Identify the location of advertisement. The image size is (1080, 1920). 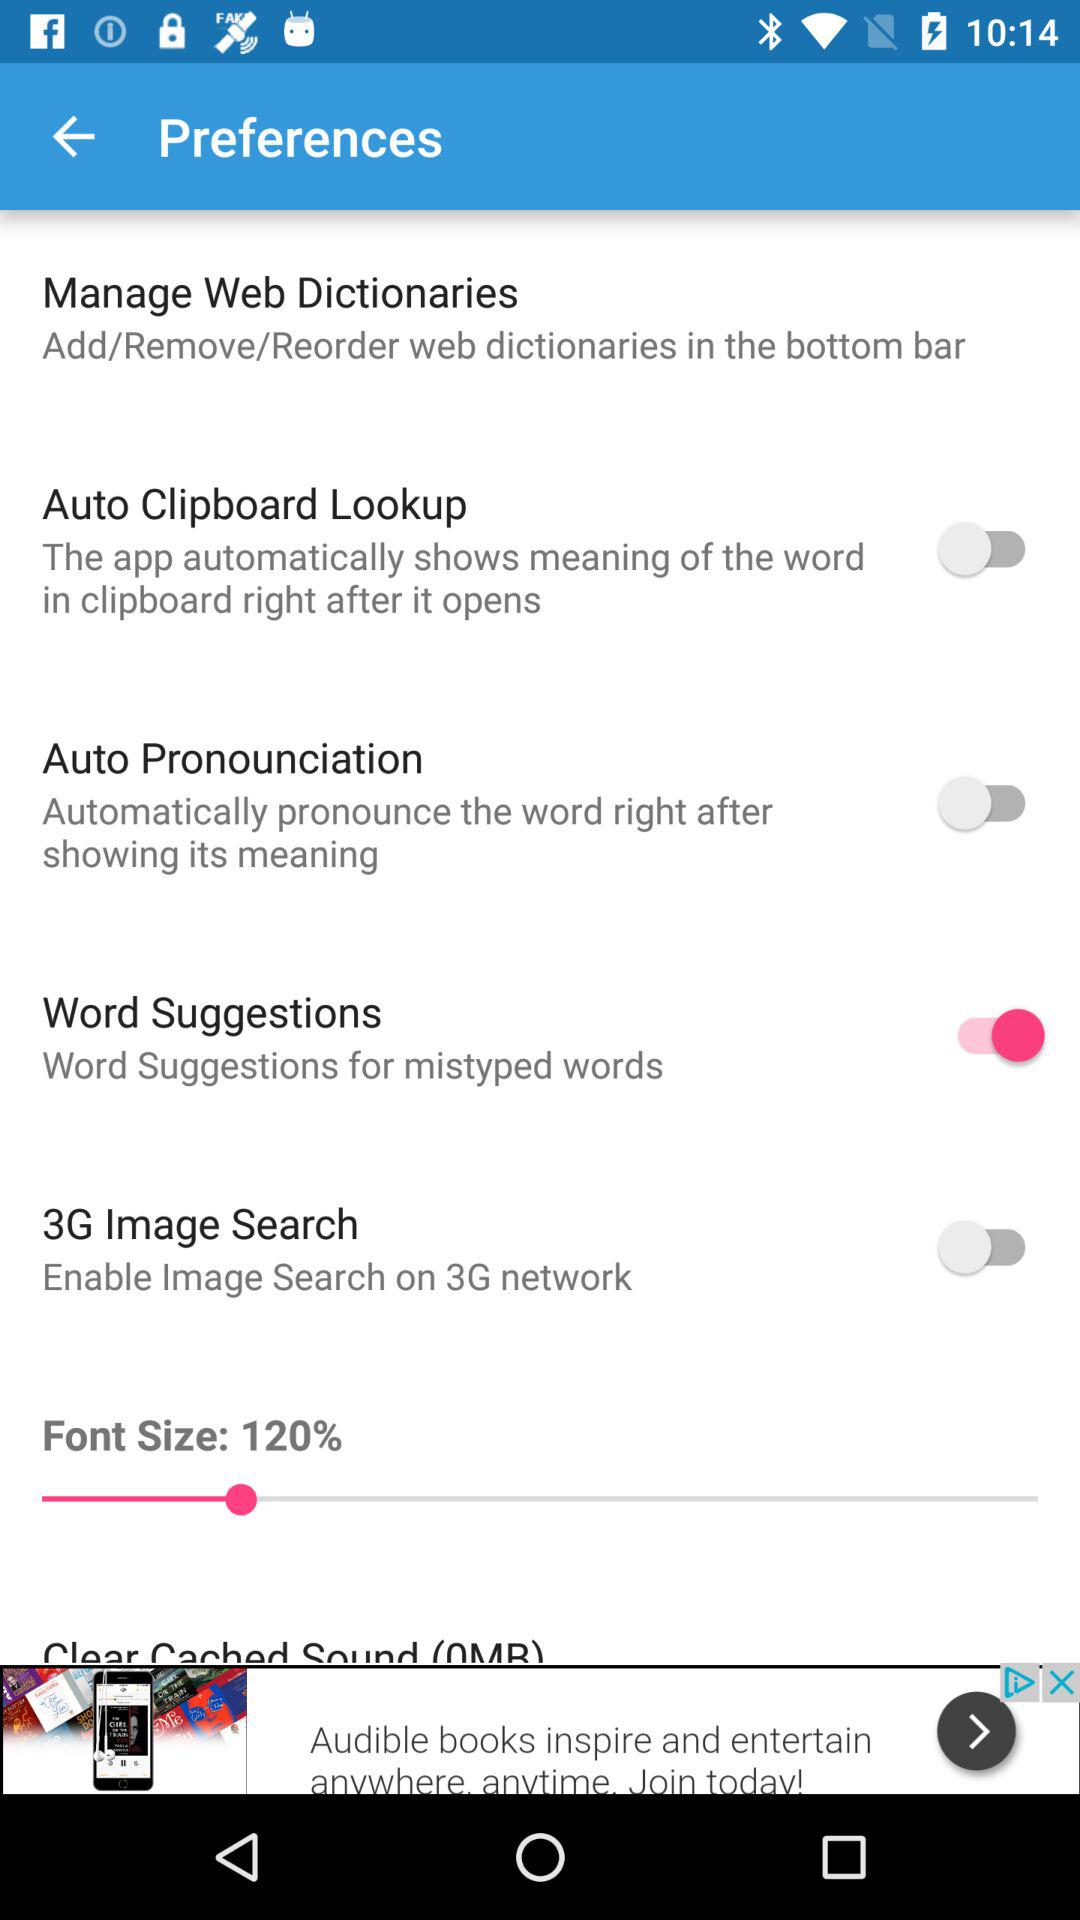
(540, 1728).